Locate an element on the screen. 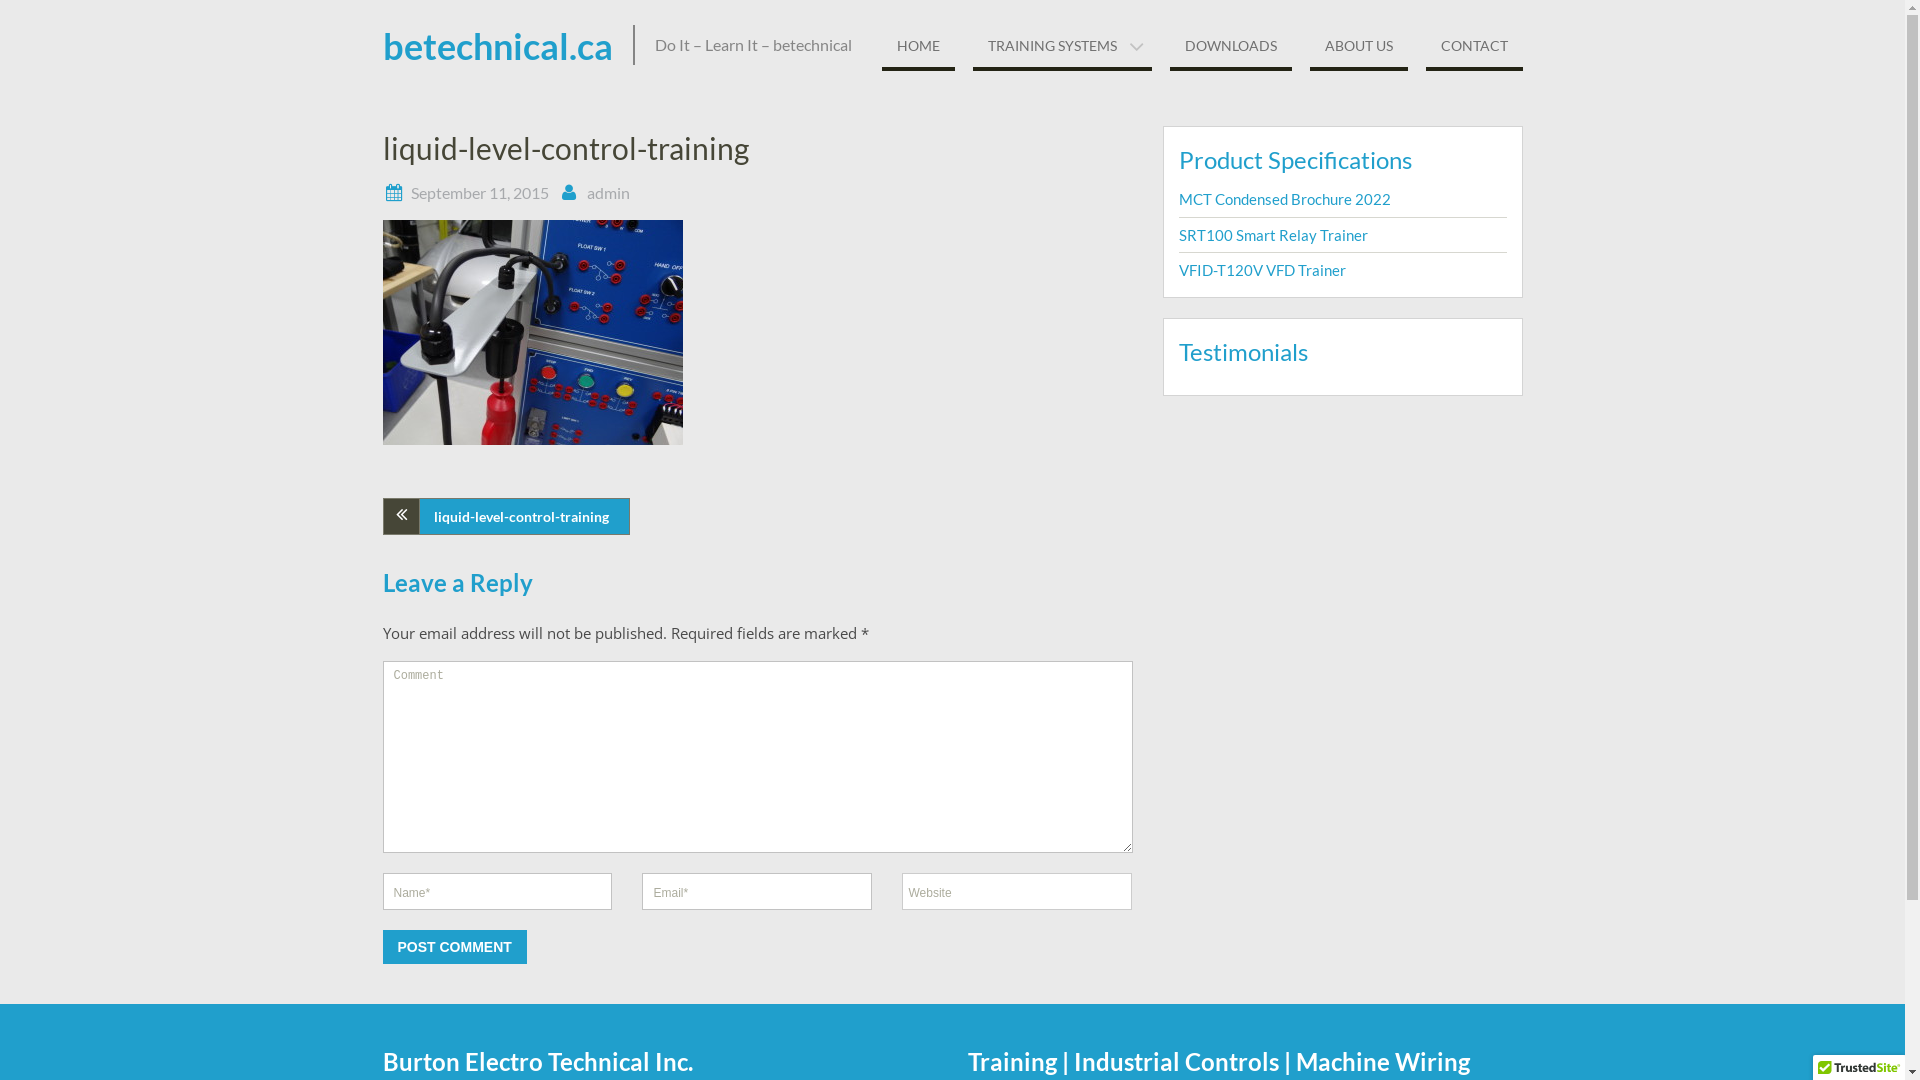 Image resolution: width=1920 pixels, height=1080 pixels. betechnical.ca is located at coordinates (497, 46).